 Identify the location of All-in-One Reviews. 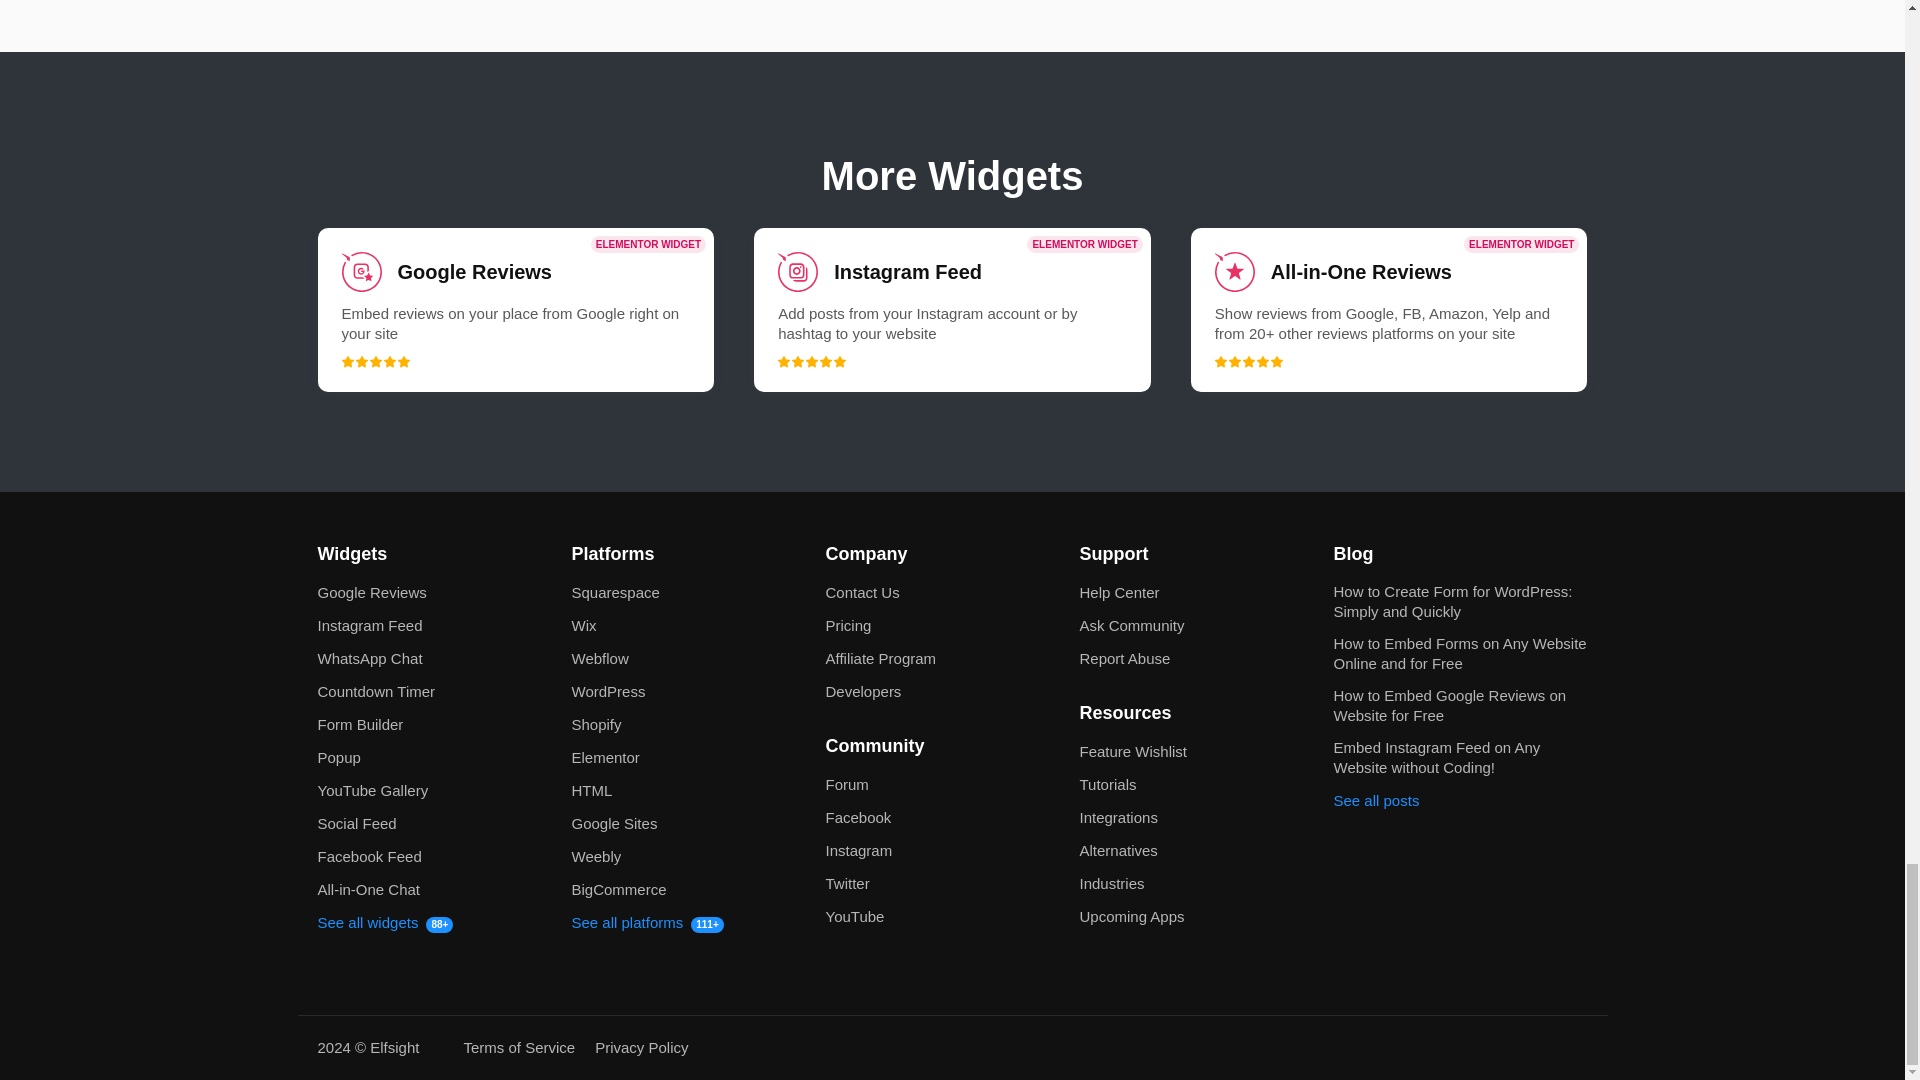
(1388, 310).